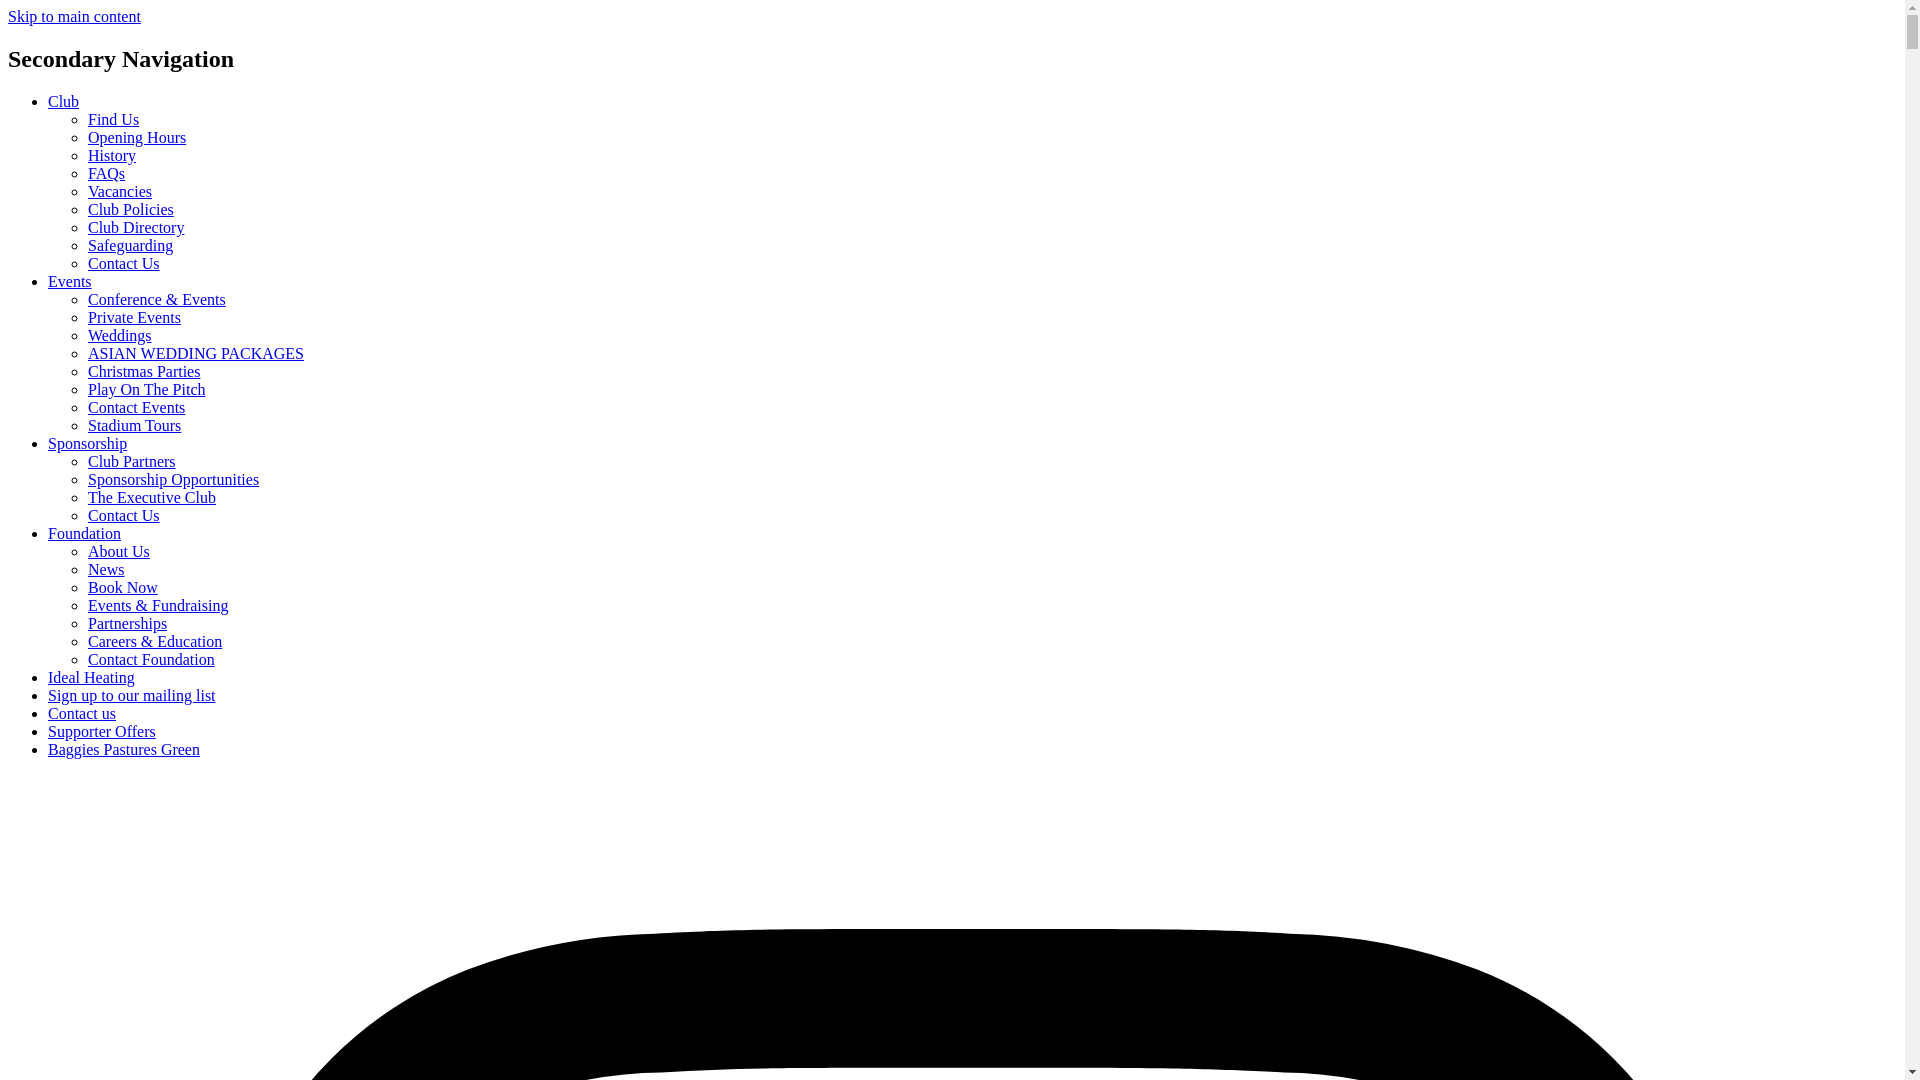 The image size is (1920, 1080). Describe the element at coordinates (174, 479) in the screenshot. I see `Sponsorship Opportunities` at that location.